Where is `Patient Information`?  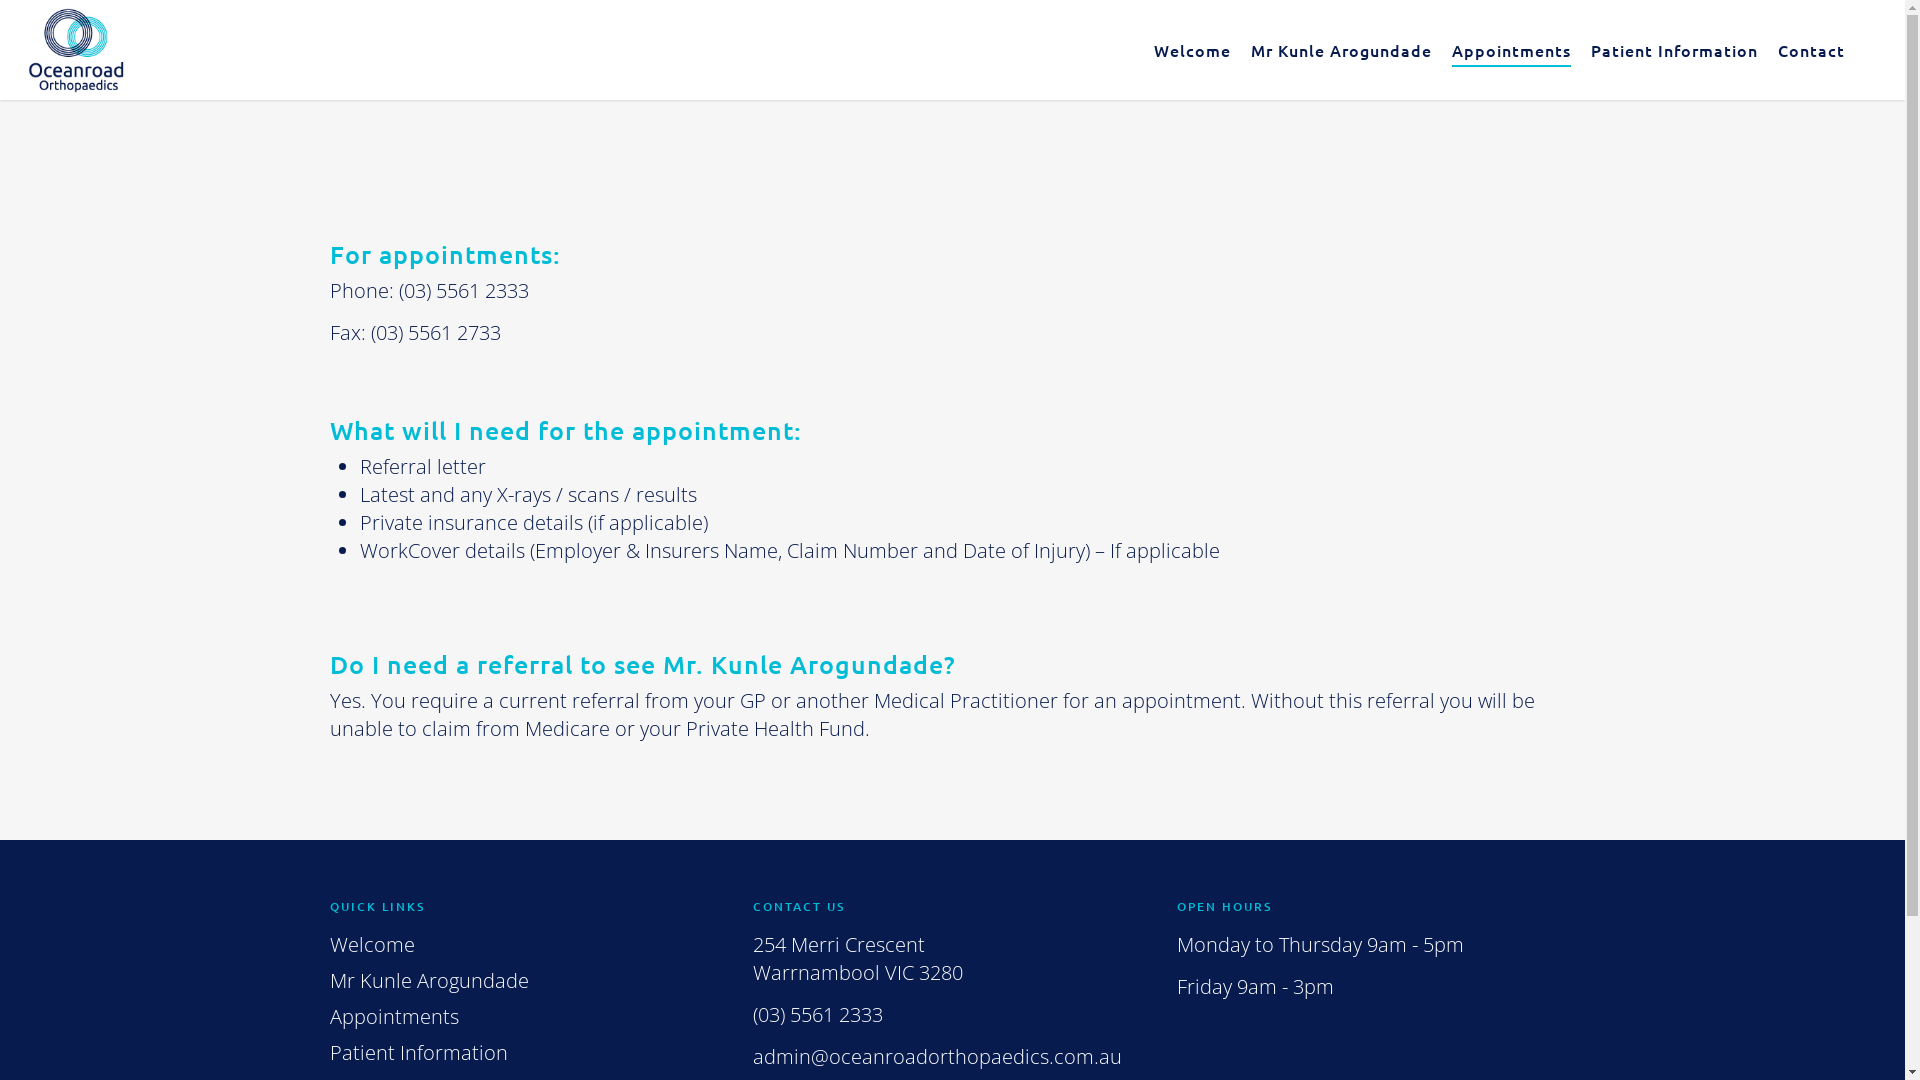
Patient Information is located at coordinates (1674, 54).